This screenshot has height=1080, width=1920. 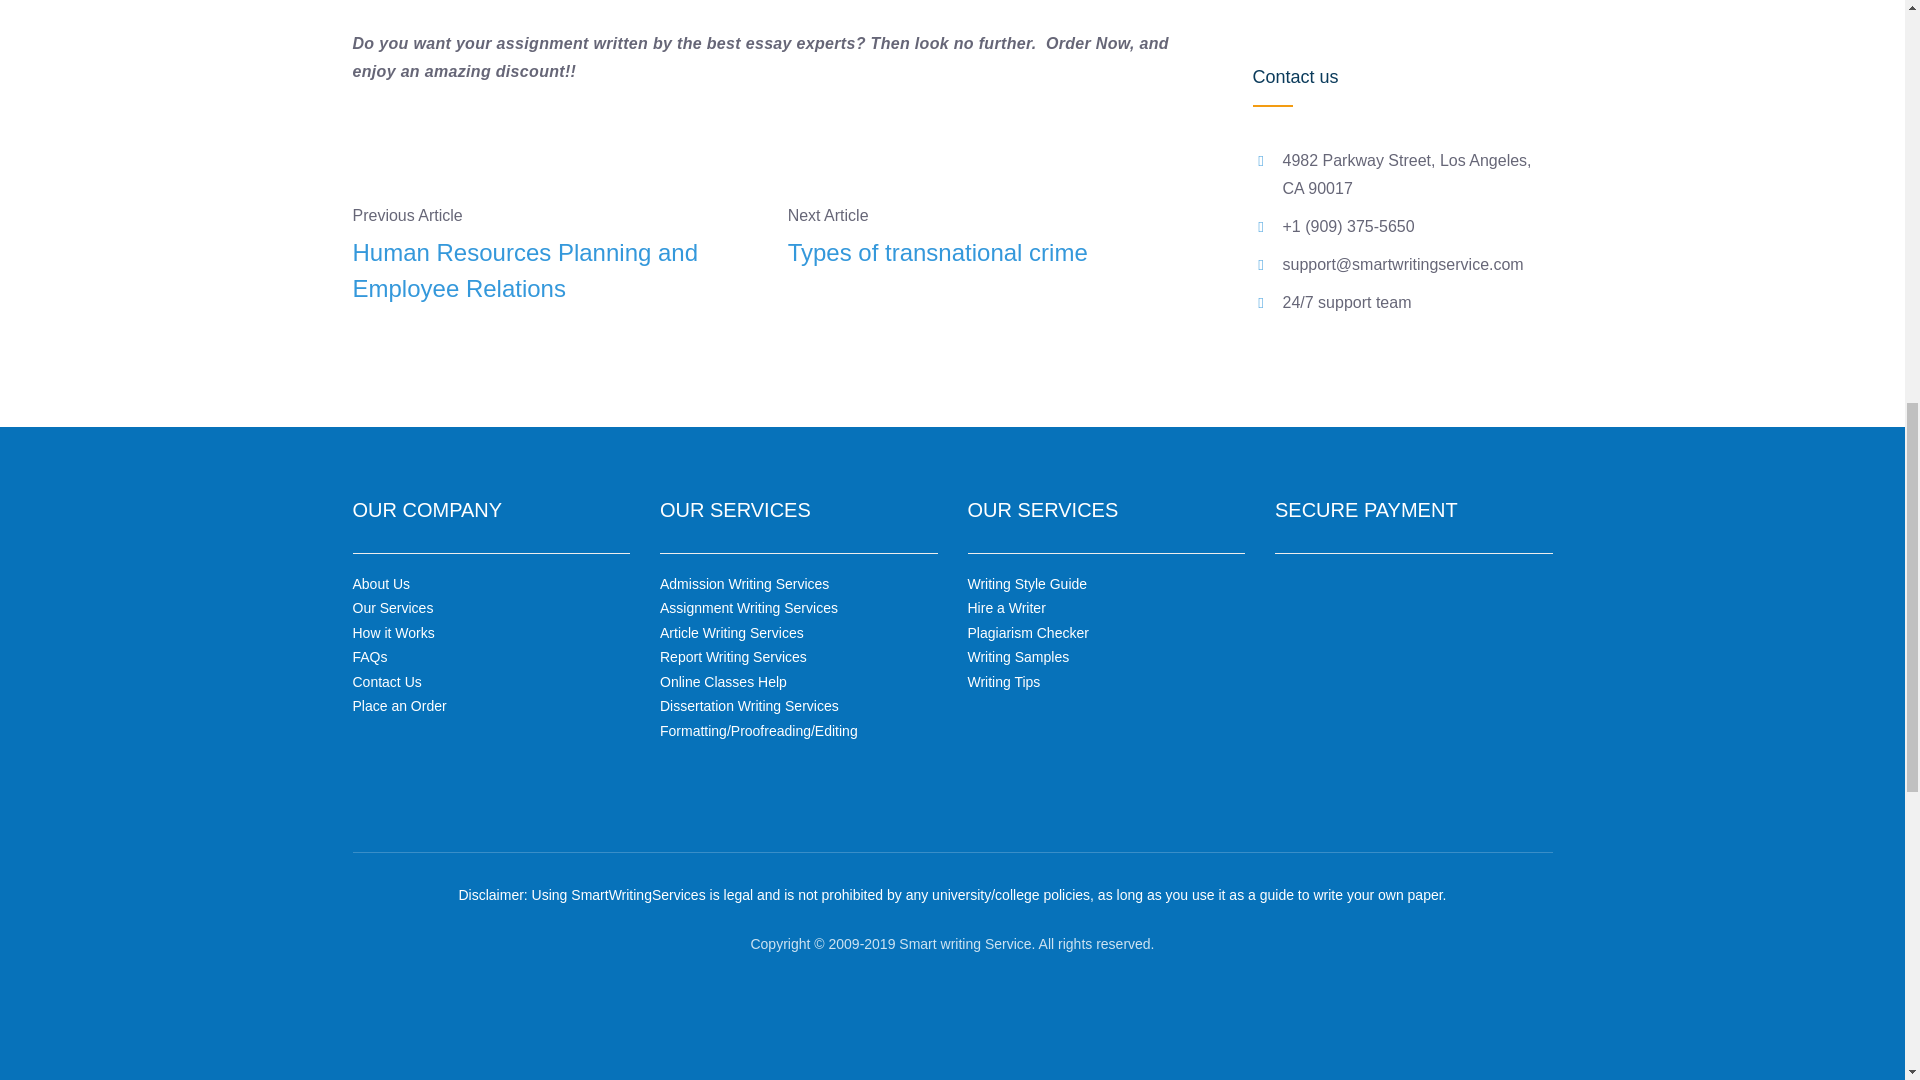 I want to click on Writing Samples, so click(x=1018, y=657).